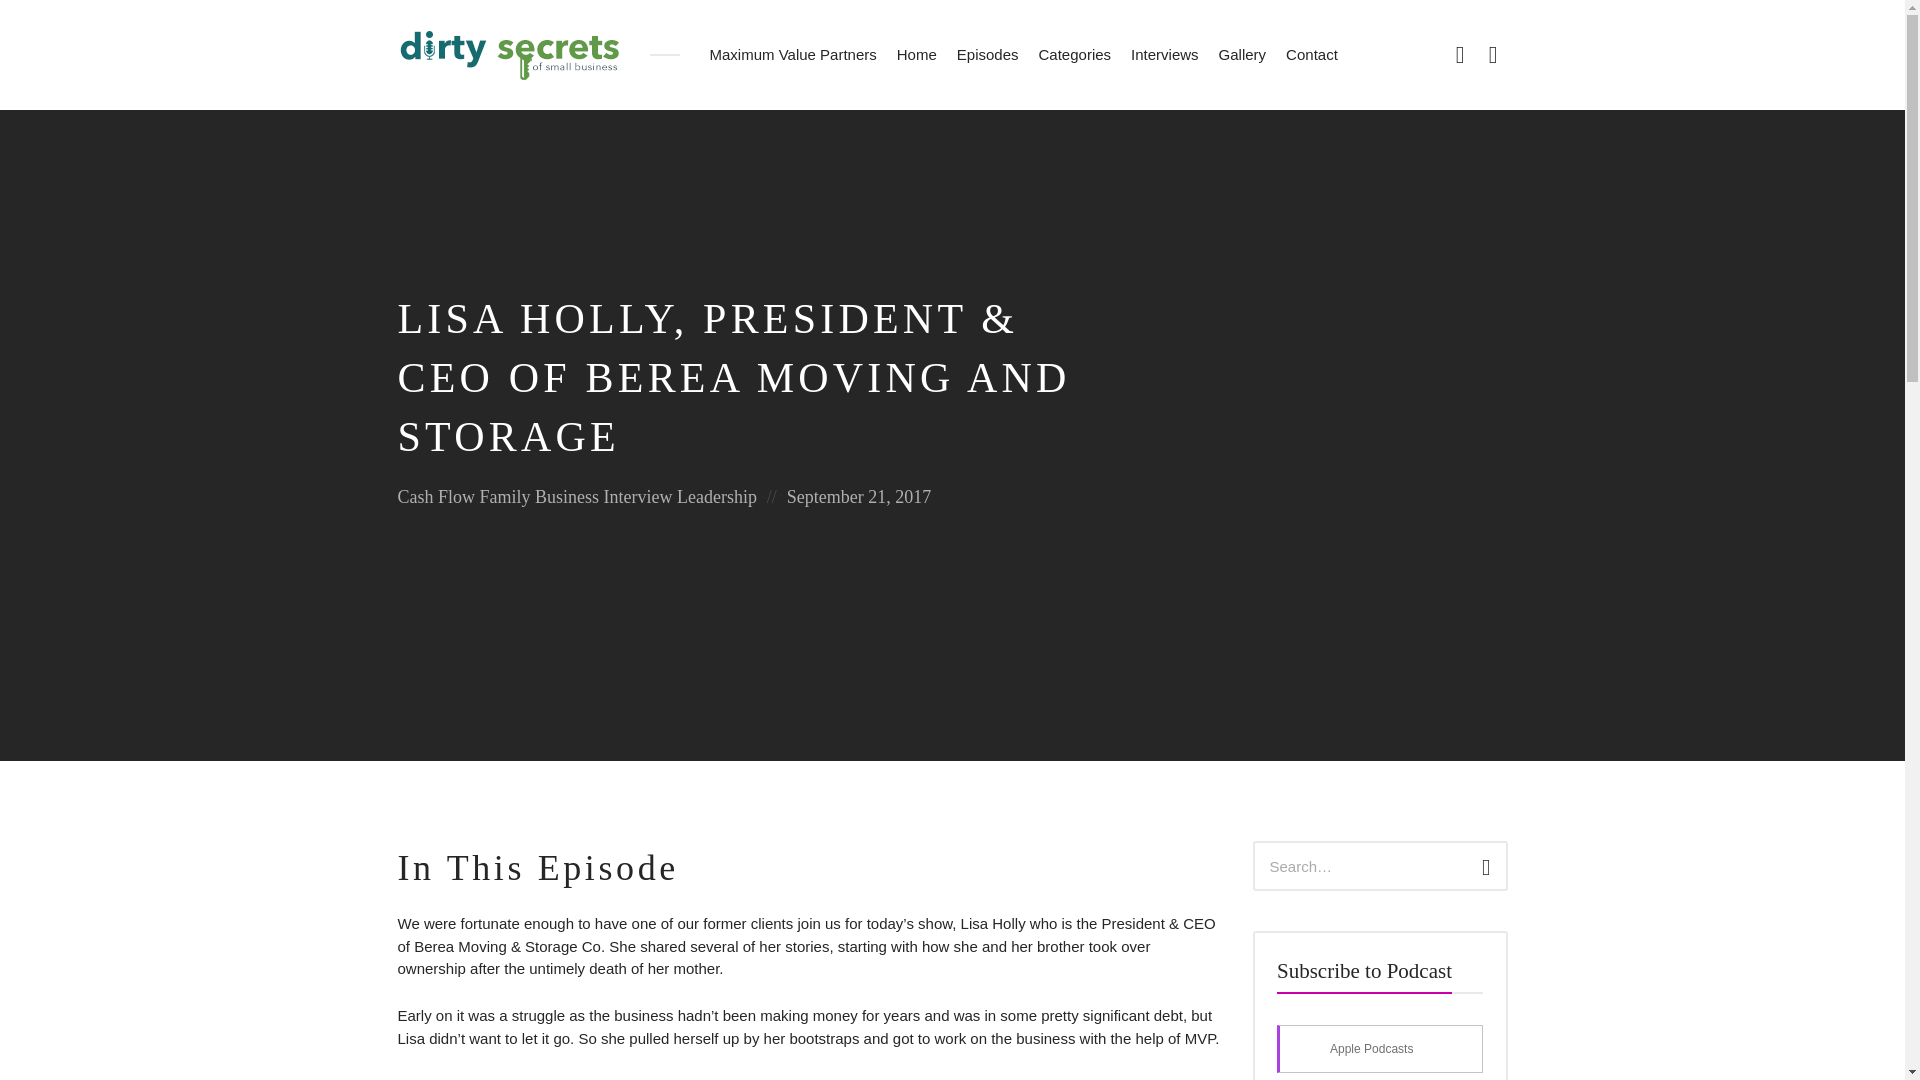 The height and width of the screenshot is (1080, 1920). Describe the element at coordinates (638, 496) in the screenshot. I see `Interview` at that location.